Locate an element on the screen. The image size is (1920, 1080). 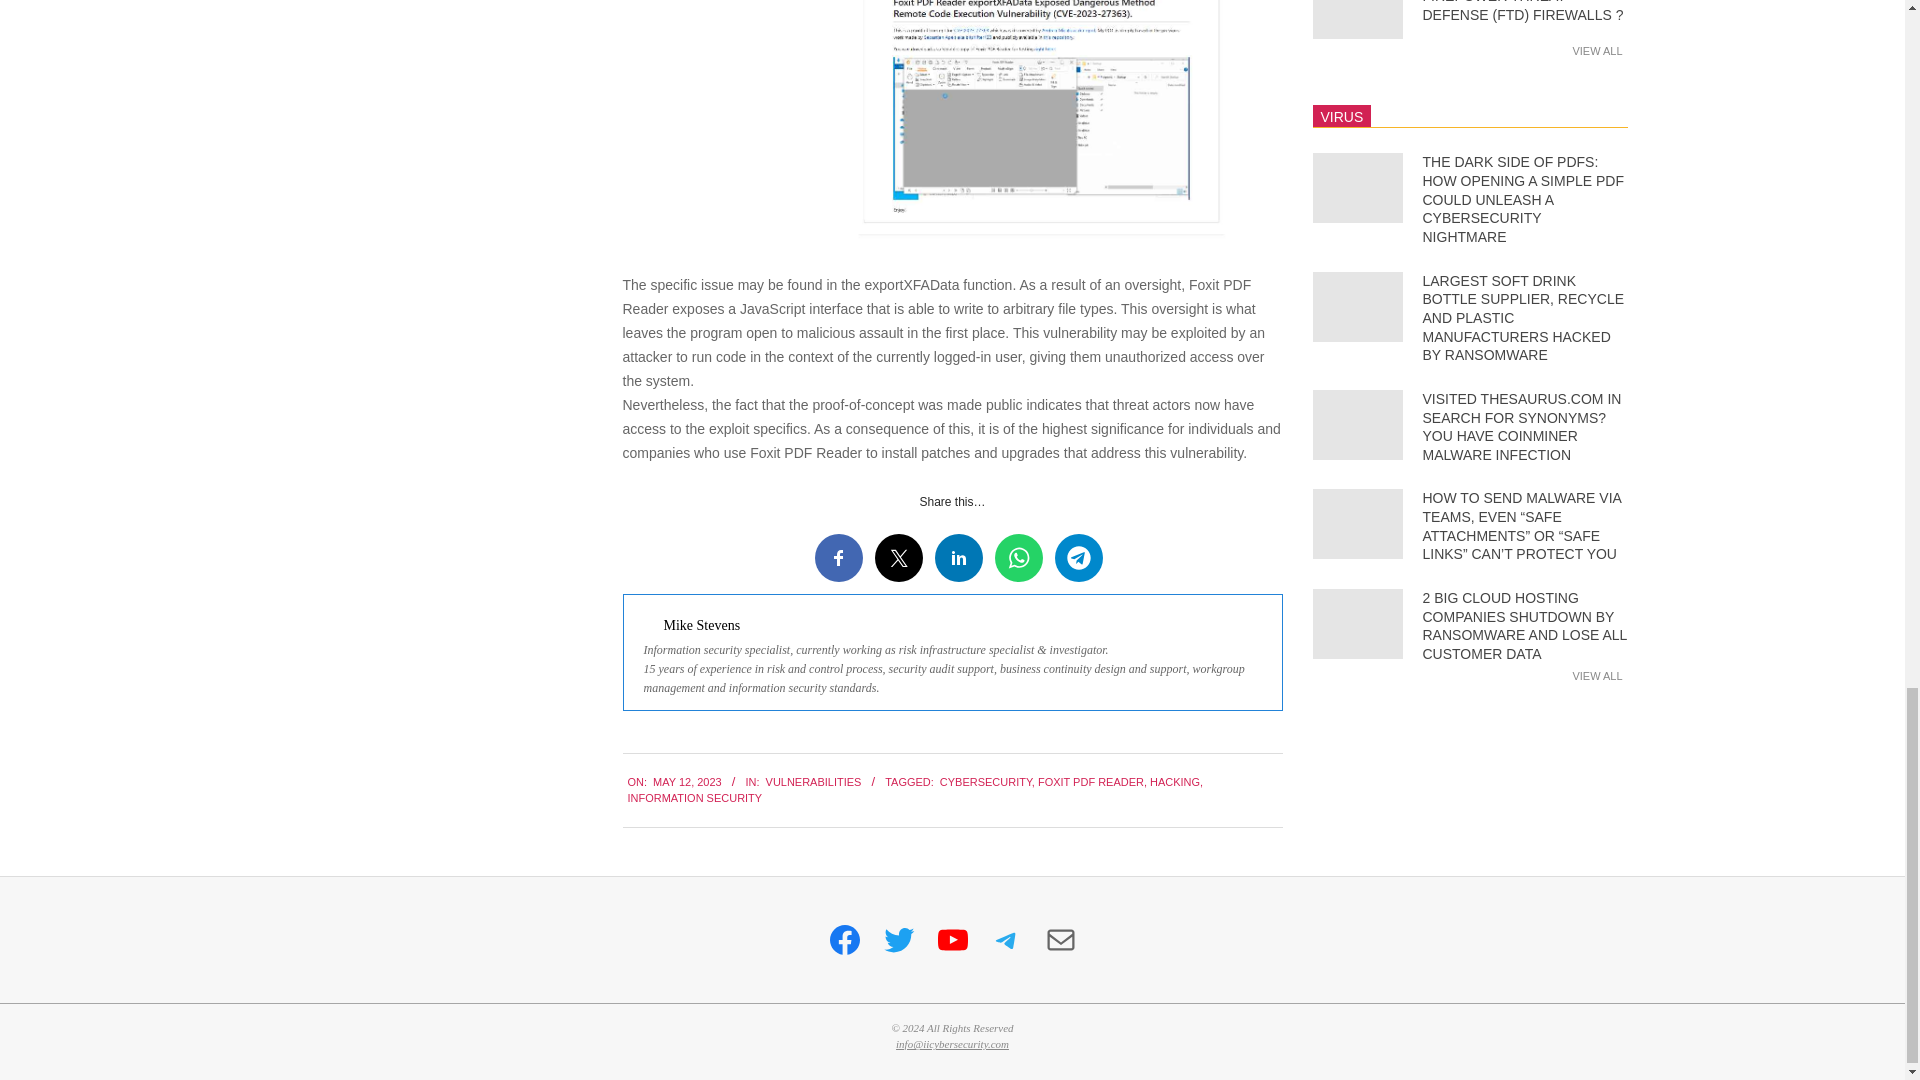
Mike Stevens is located at coordinates (702, 624).